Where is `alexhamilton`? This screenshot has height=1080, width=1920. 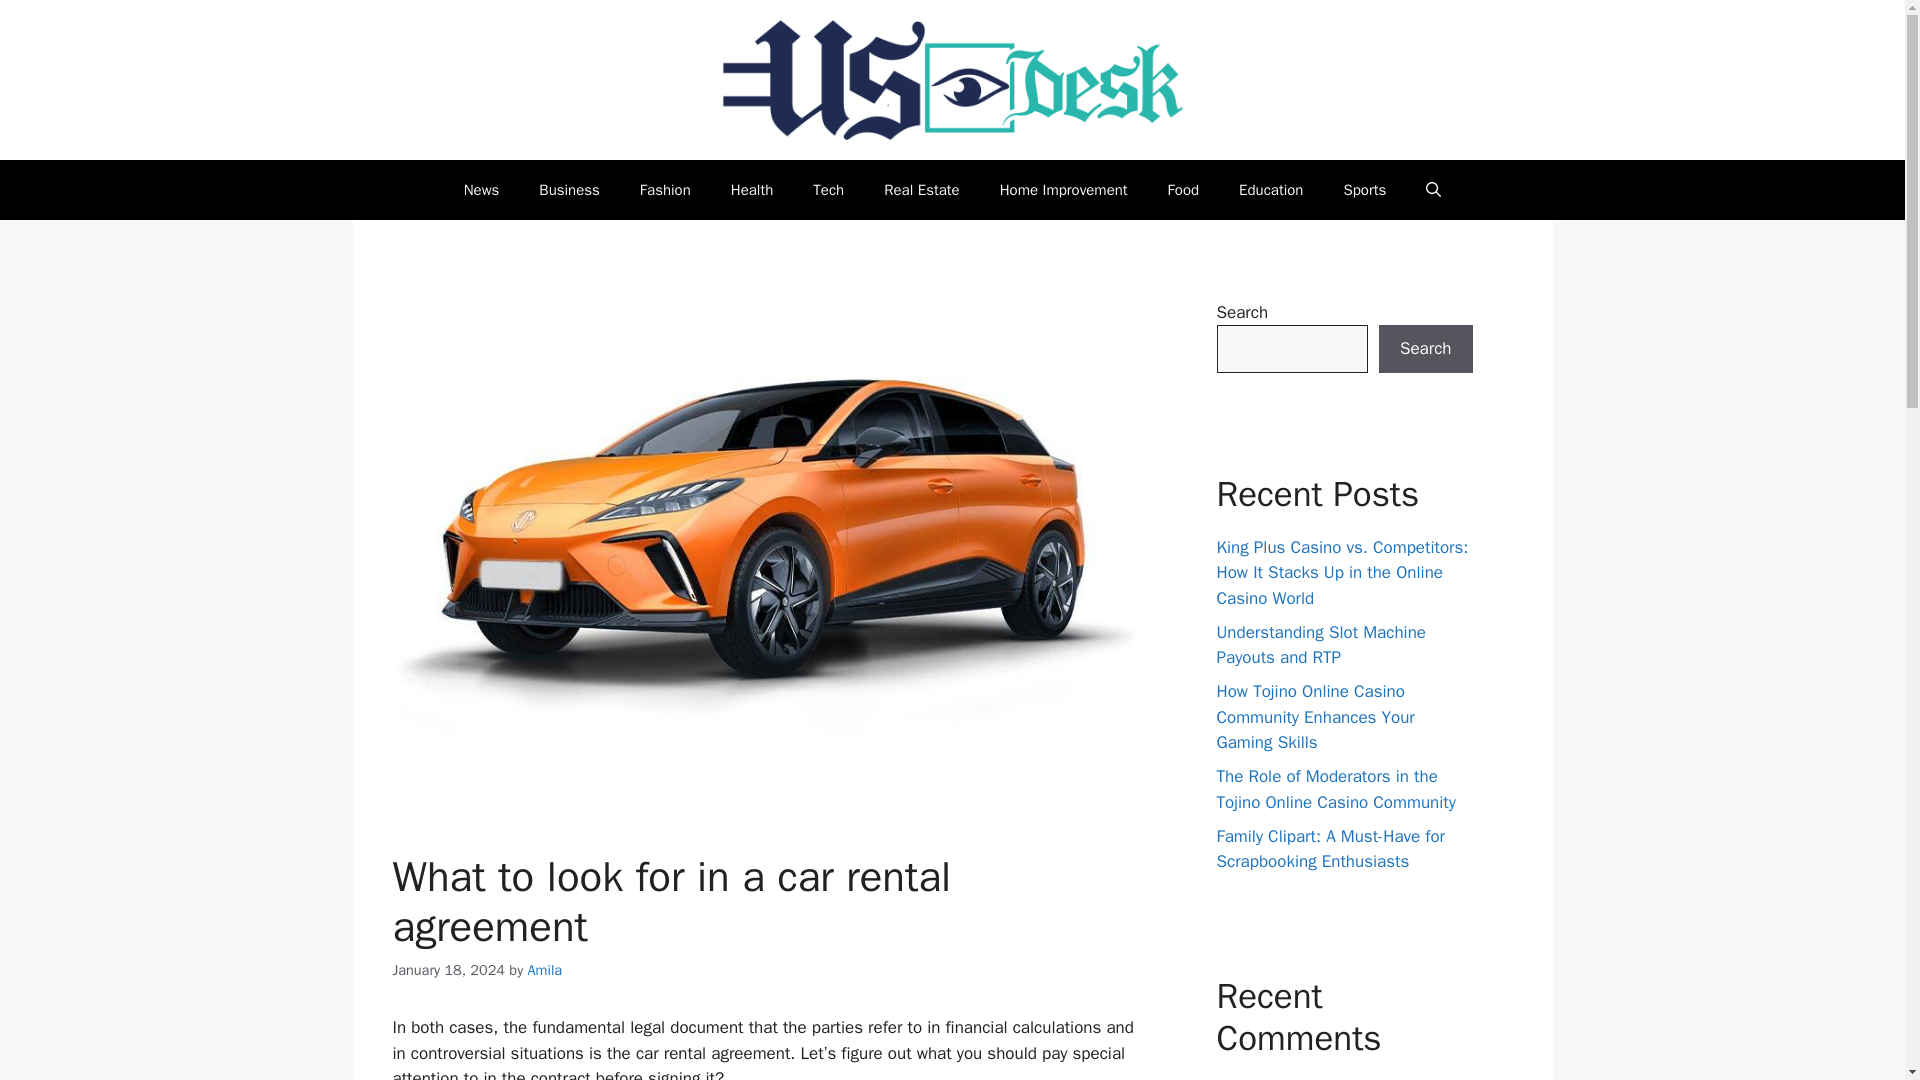
alexhamilton is located at coordinates (1262, 1078).